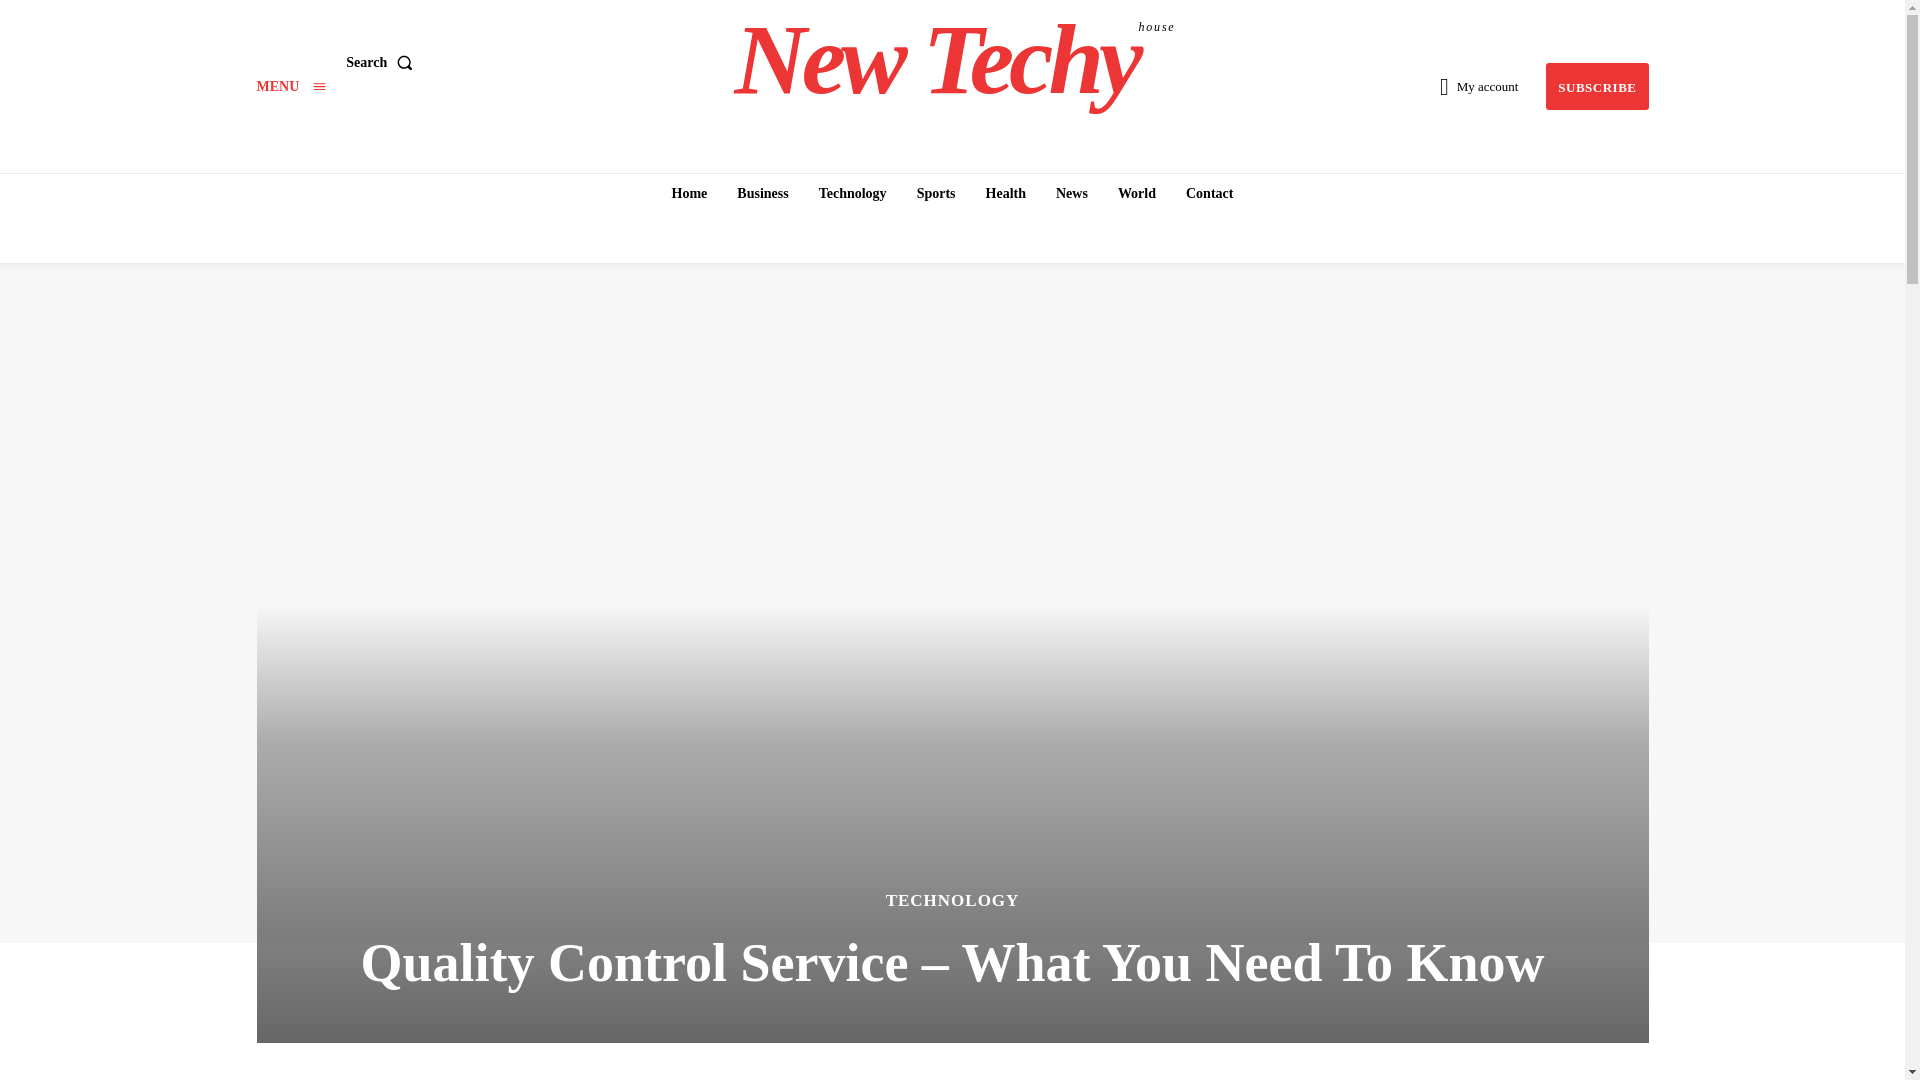  What do you see at coordinates (382, 63) in the screenshot?
I see `Contact` at bounding box center [382, 63].